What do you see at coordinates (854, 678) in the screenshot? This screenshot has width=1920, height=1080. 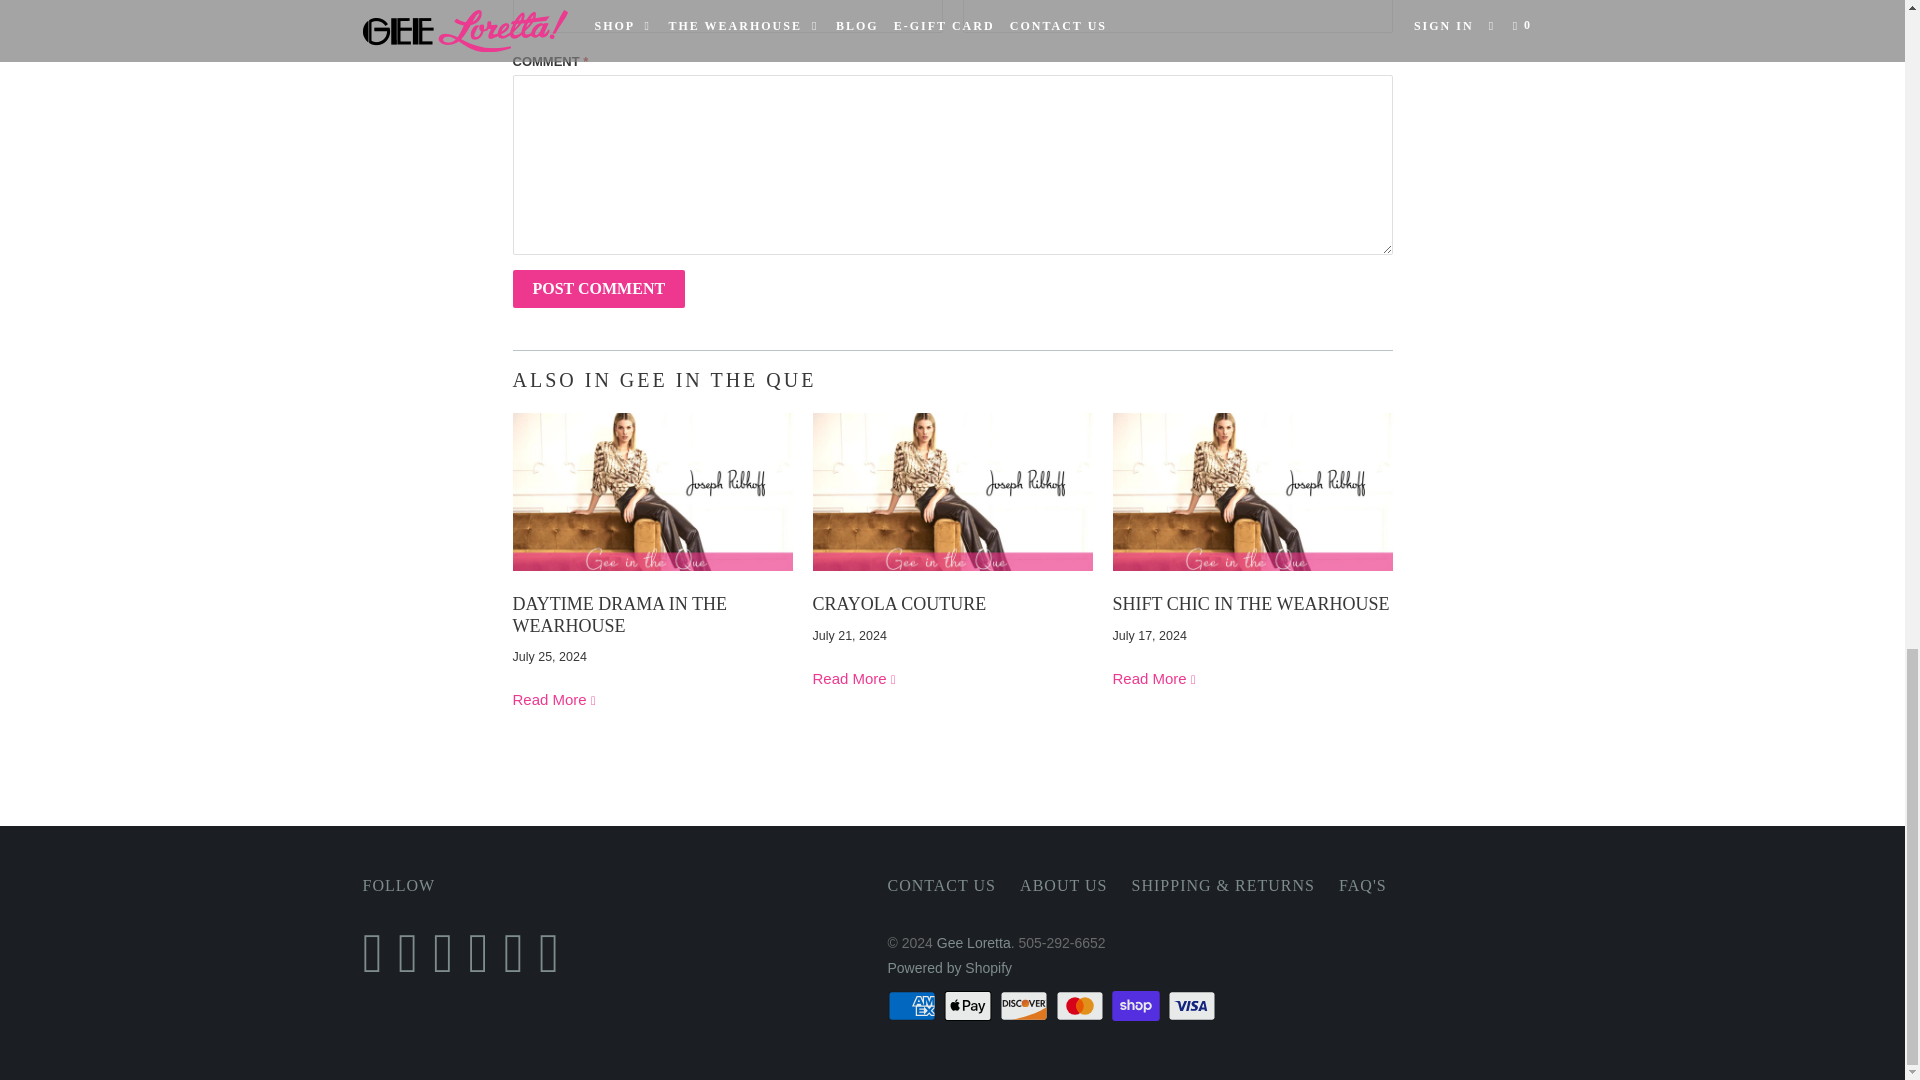 I see `Crayola Couture` at bounding box center [854, 678].